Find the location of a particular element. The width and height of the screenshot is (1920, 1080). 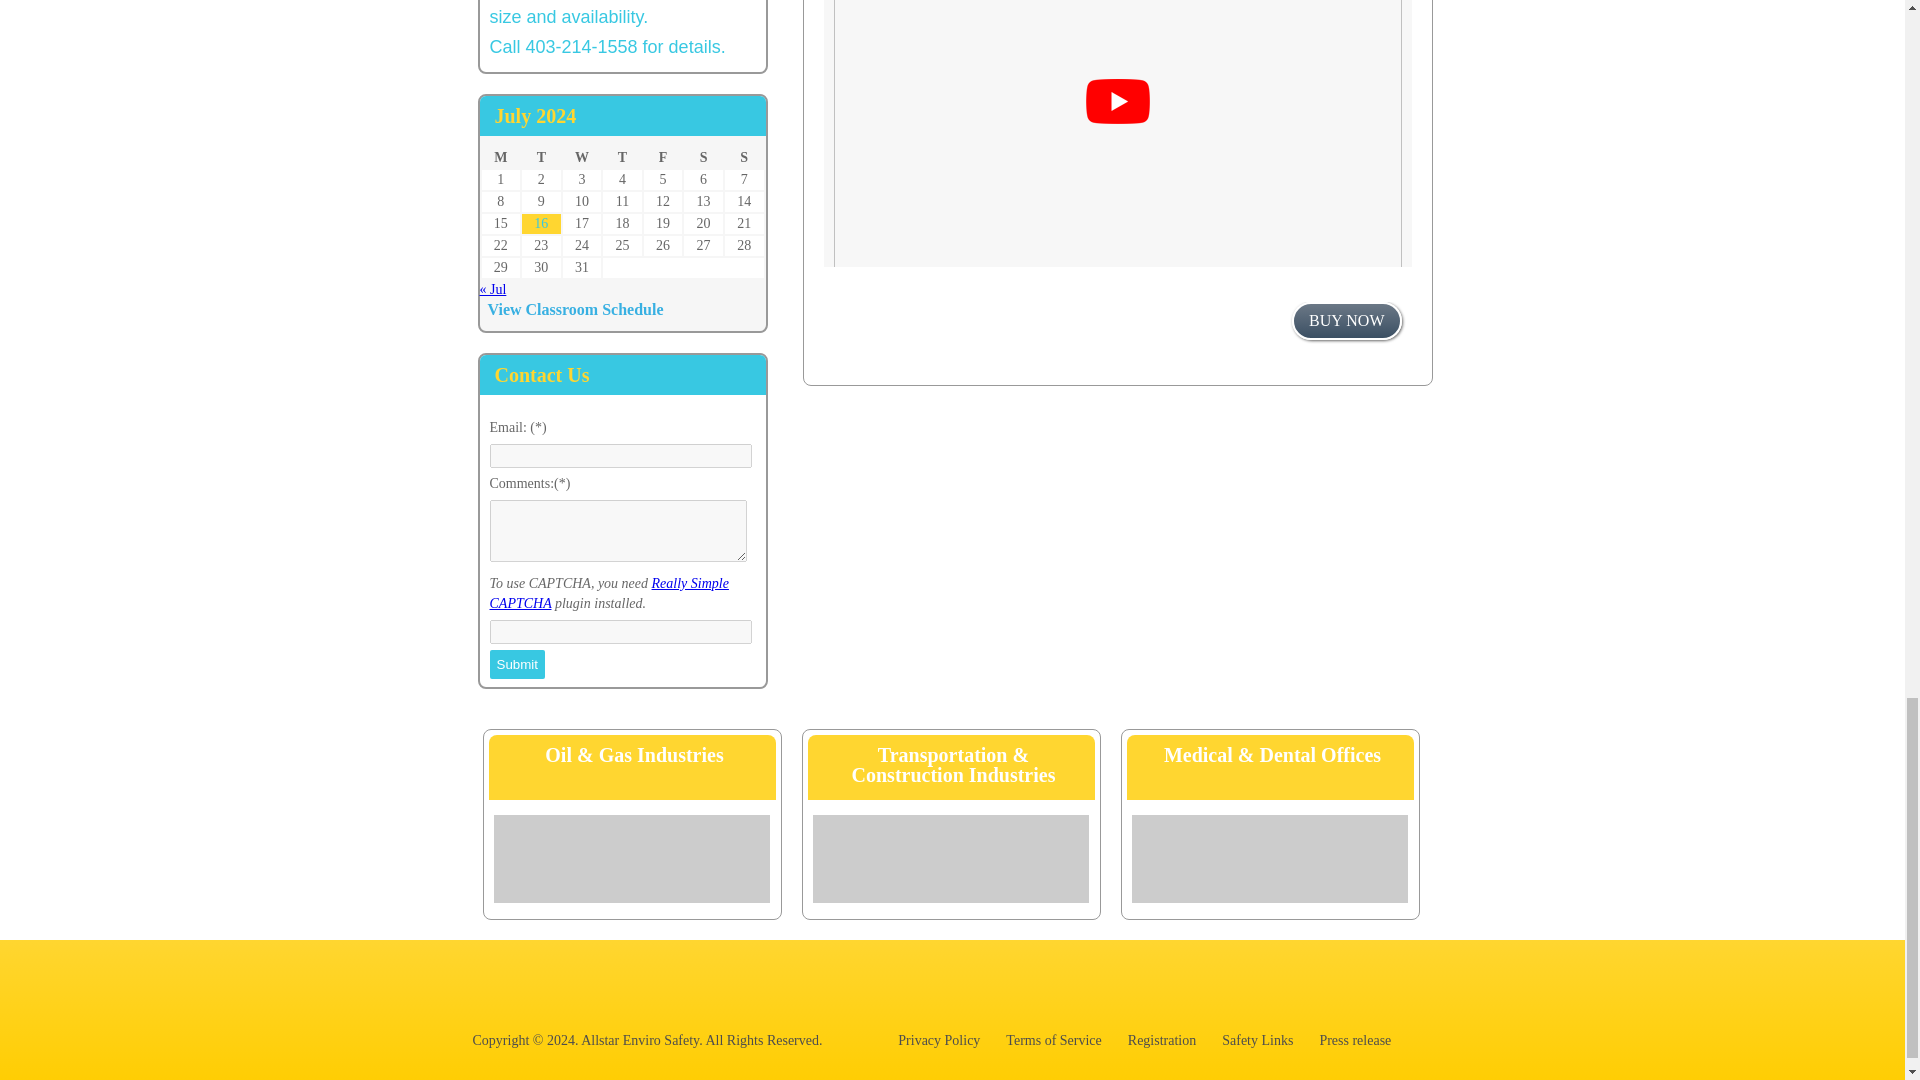

Monday is located at coordinates (500, 158).